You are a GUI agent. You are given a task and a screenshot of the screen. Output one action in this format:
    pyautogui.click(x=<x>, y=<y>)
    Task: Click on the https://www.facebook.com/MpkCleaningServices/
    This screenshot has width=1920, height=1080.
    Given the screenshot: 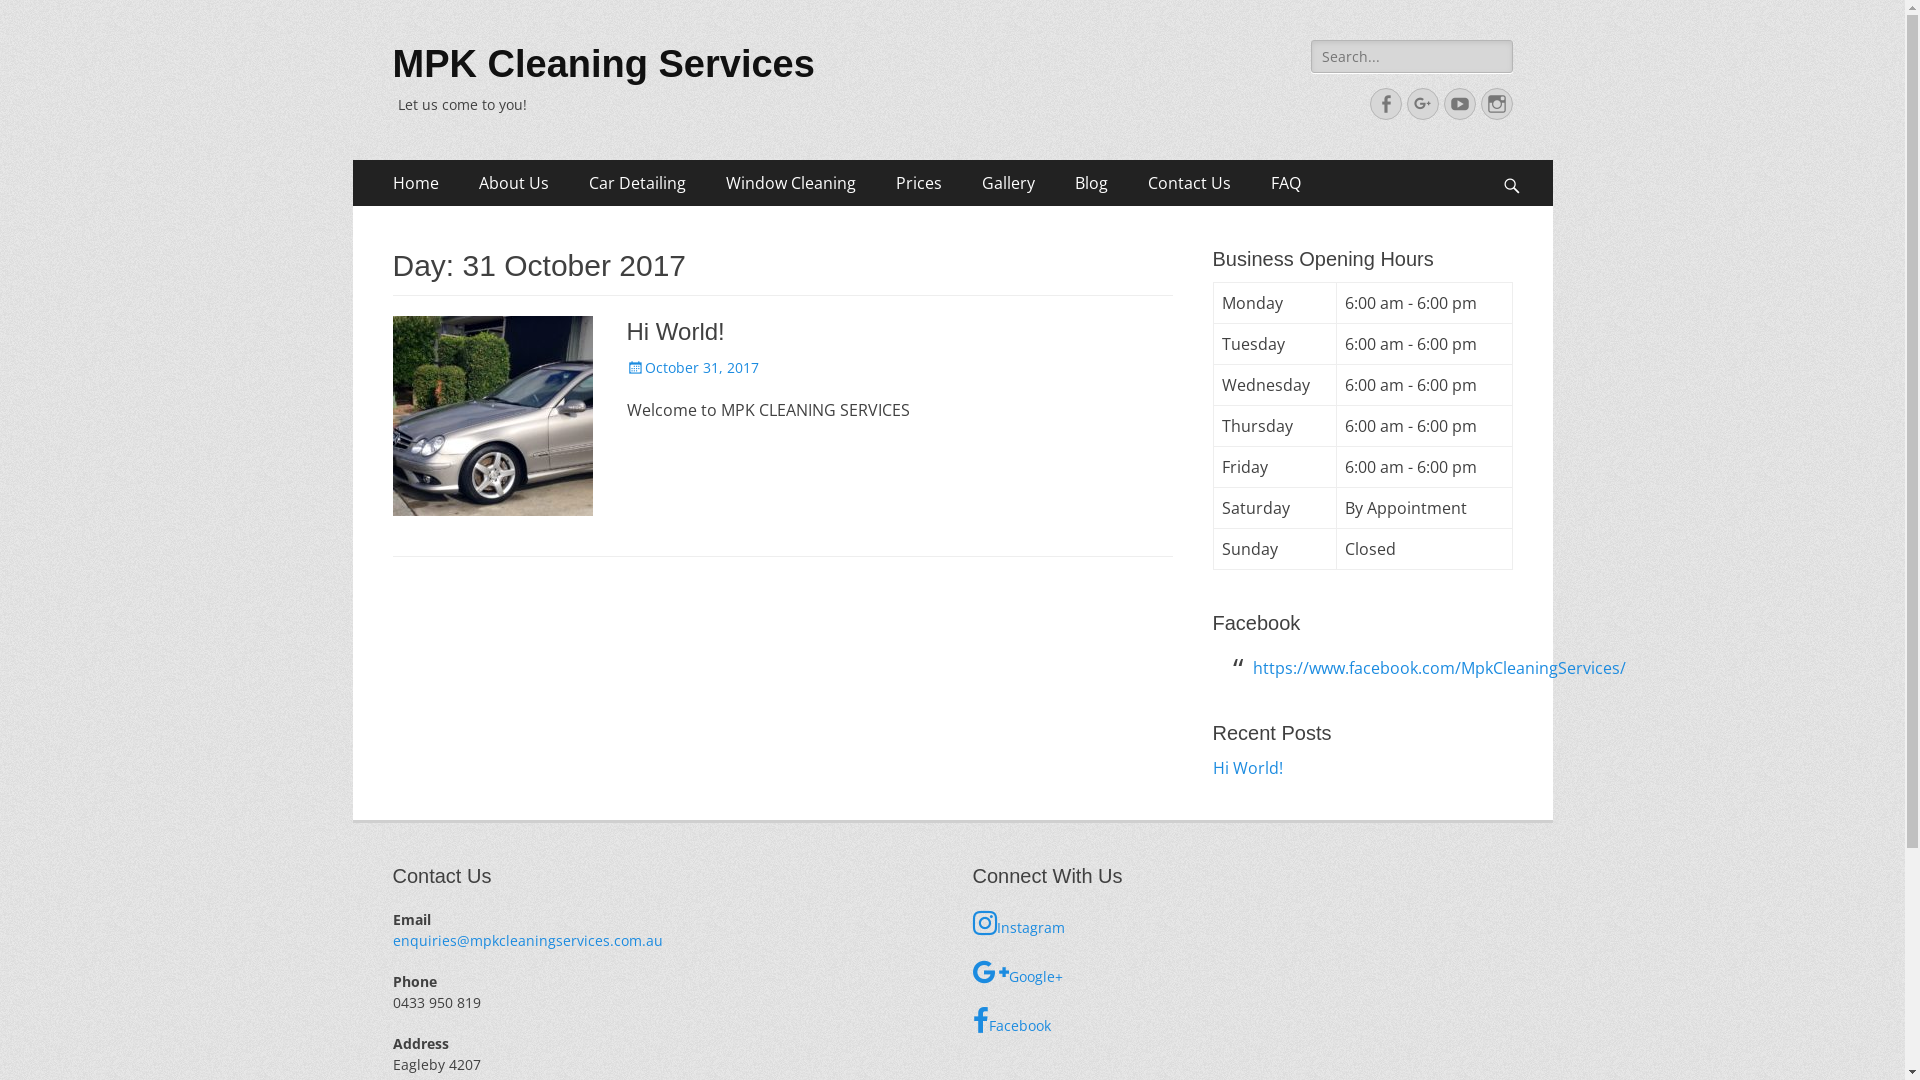 What is the action you would take?
    pyautogui.click(x=1438, y=668)
    